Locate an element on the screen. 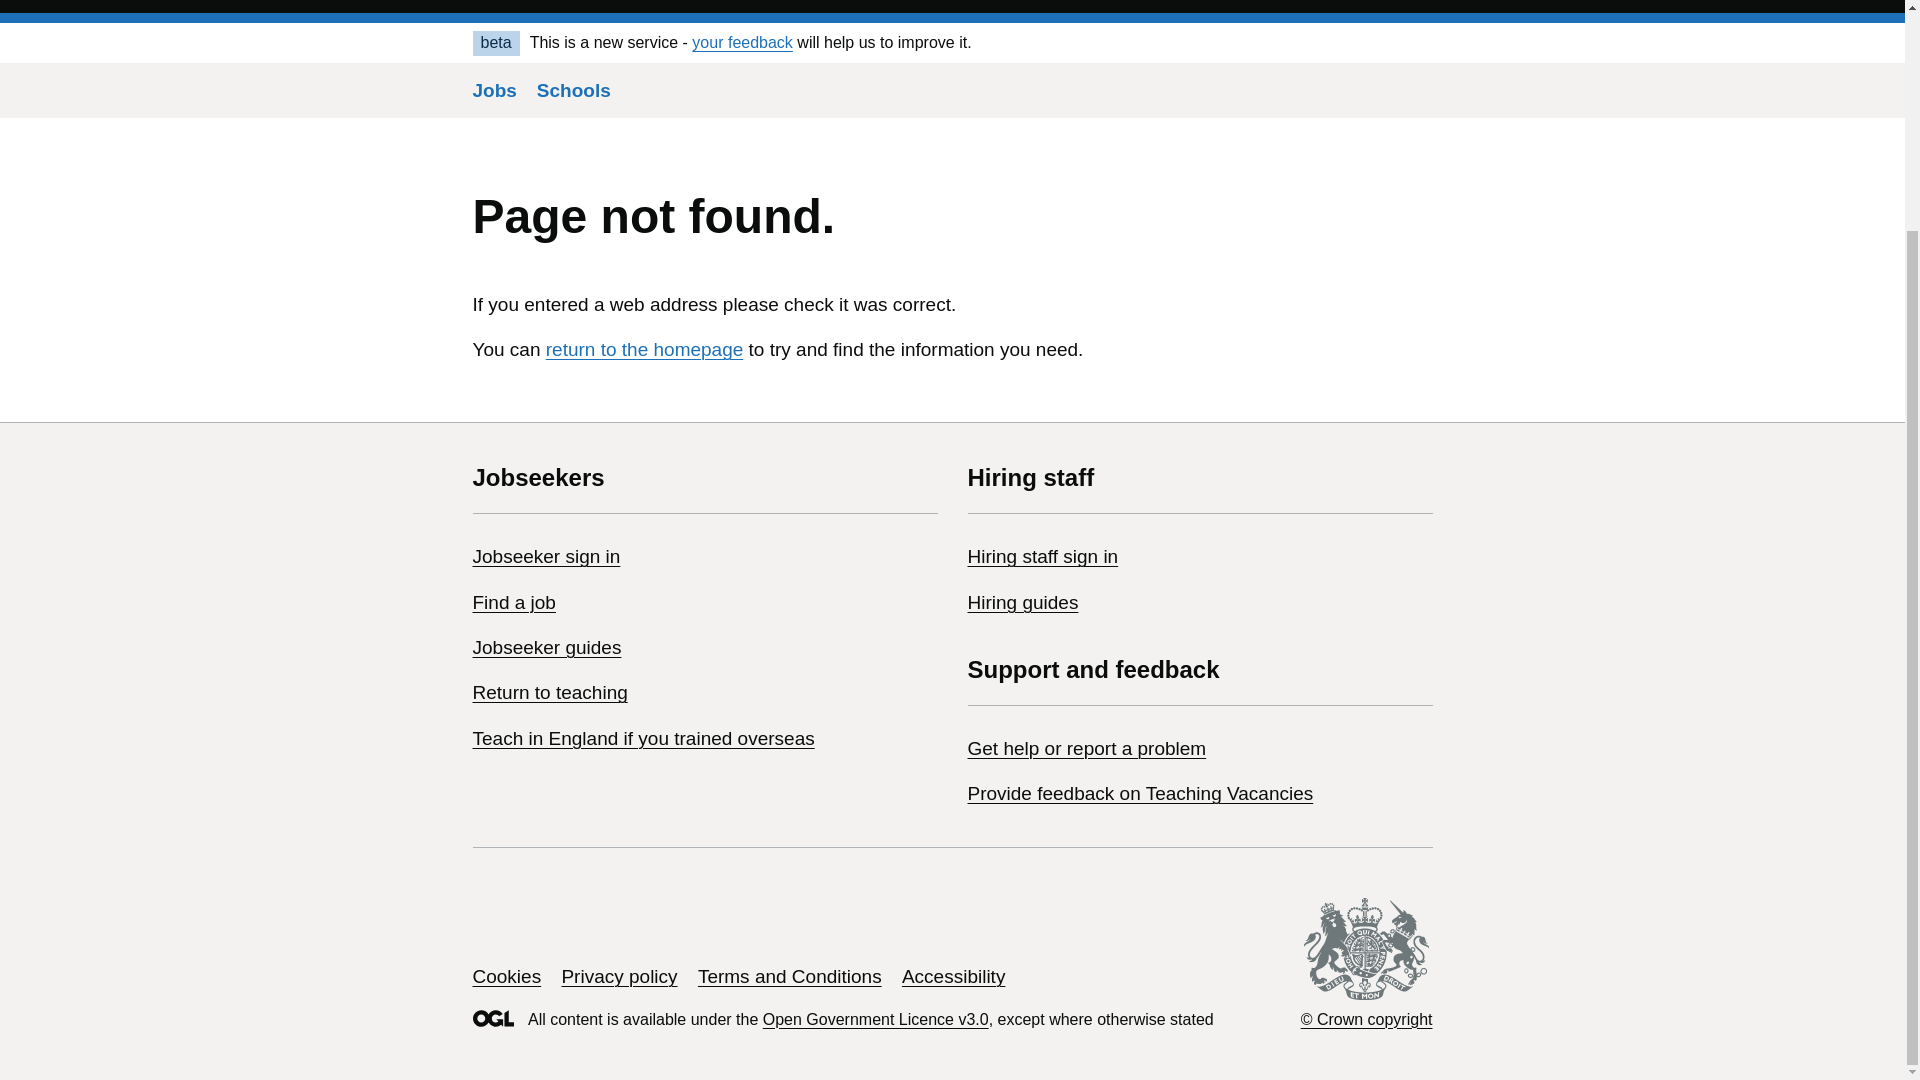 This screenshot has height=1080, width=1920. Open Government Licence v3.0 is located at coordinates (875, 1019).